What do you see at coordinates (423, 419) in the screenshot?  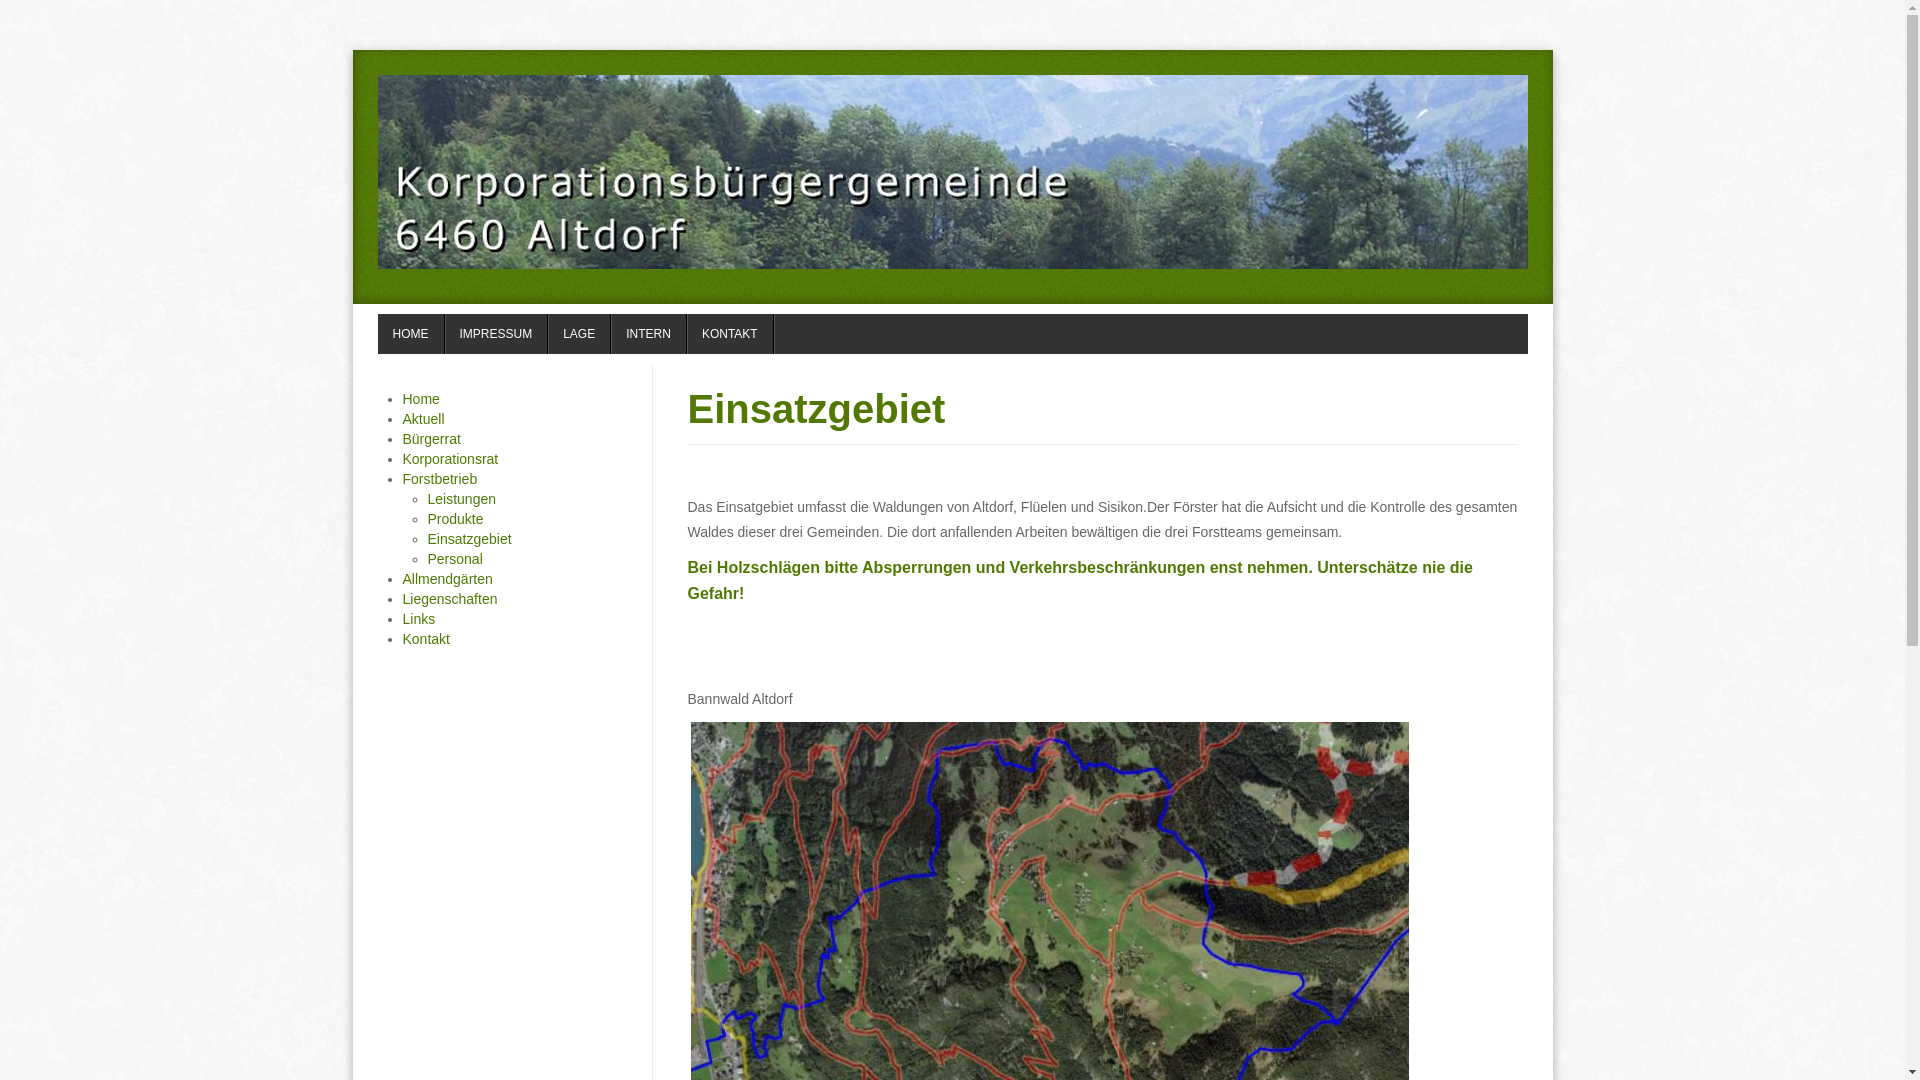 I see `Aktuell` at bounding box center [423, 419].